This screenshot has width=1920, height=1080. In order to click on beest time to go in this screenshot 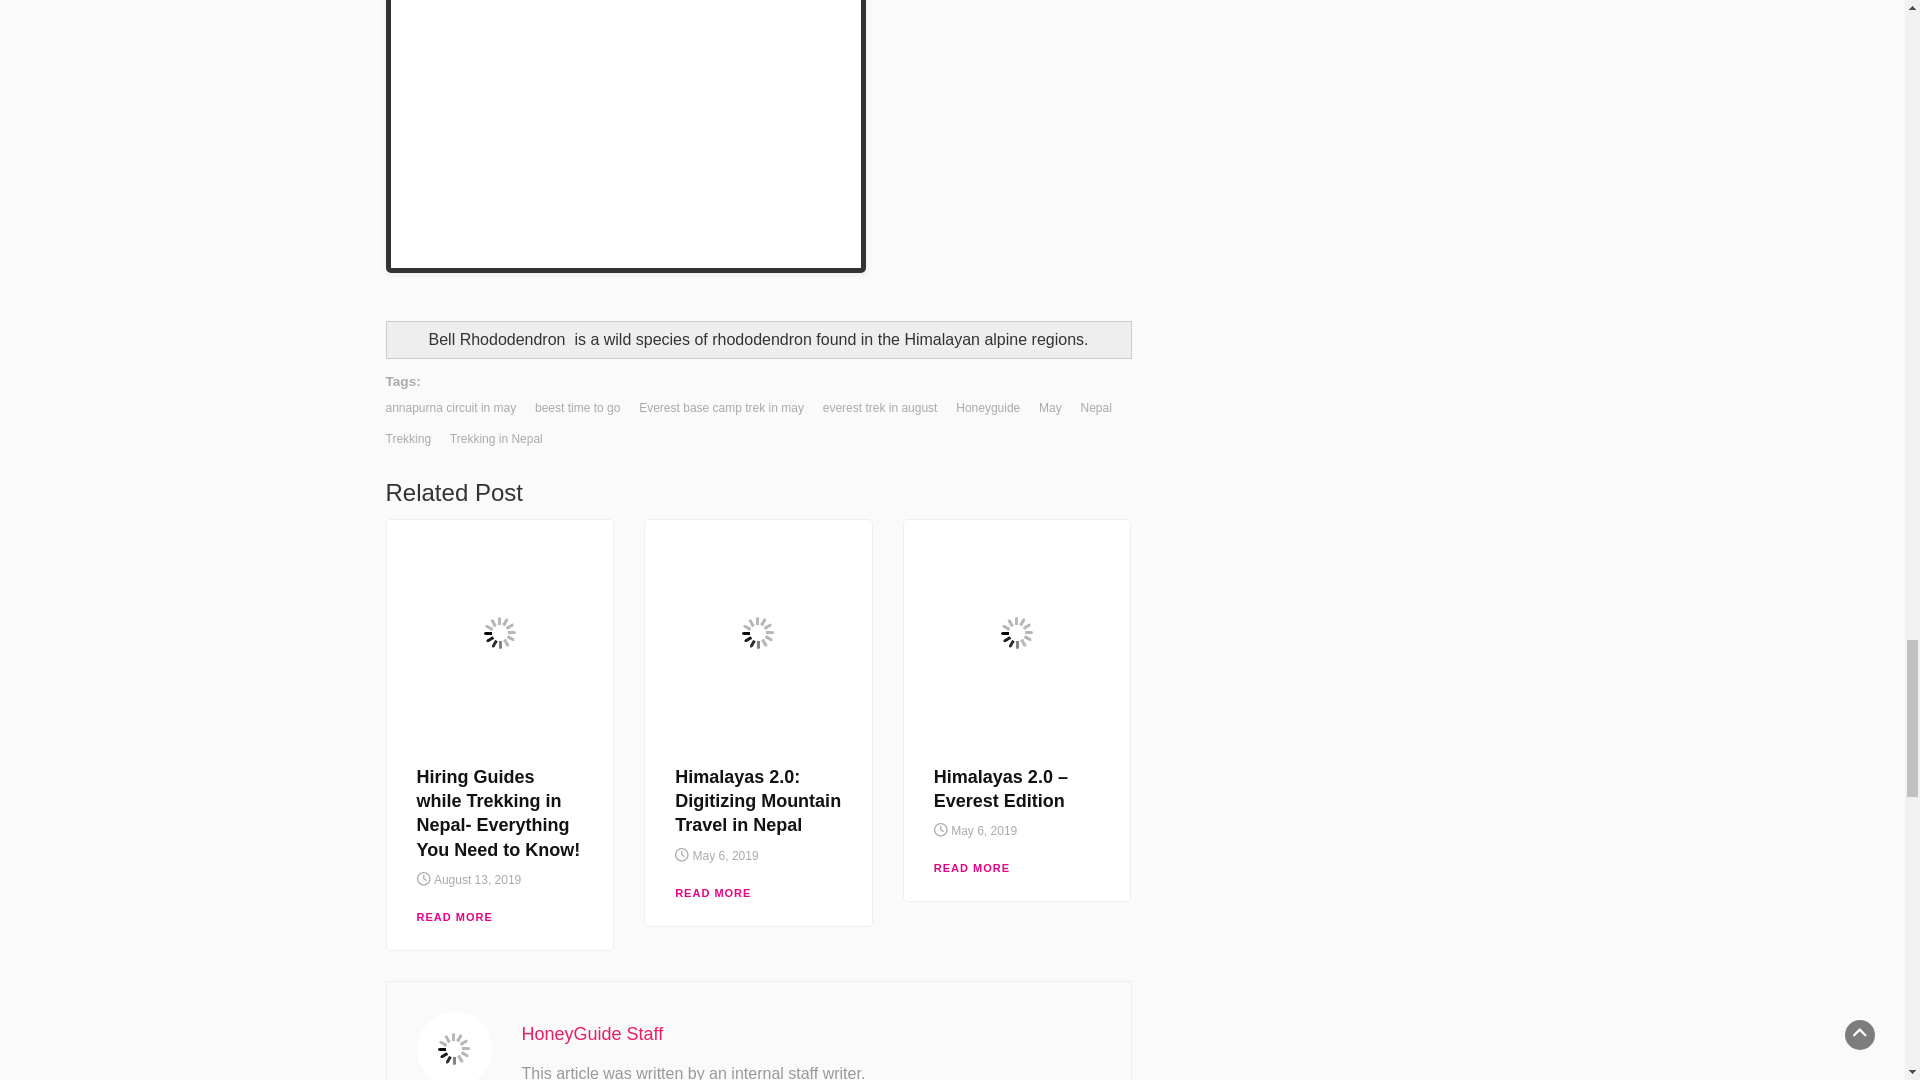, I will do `click(578, 407)`.